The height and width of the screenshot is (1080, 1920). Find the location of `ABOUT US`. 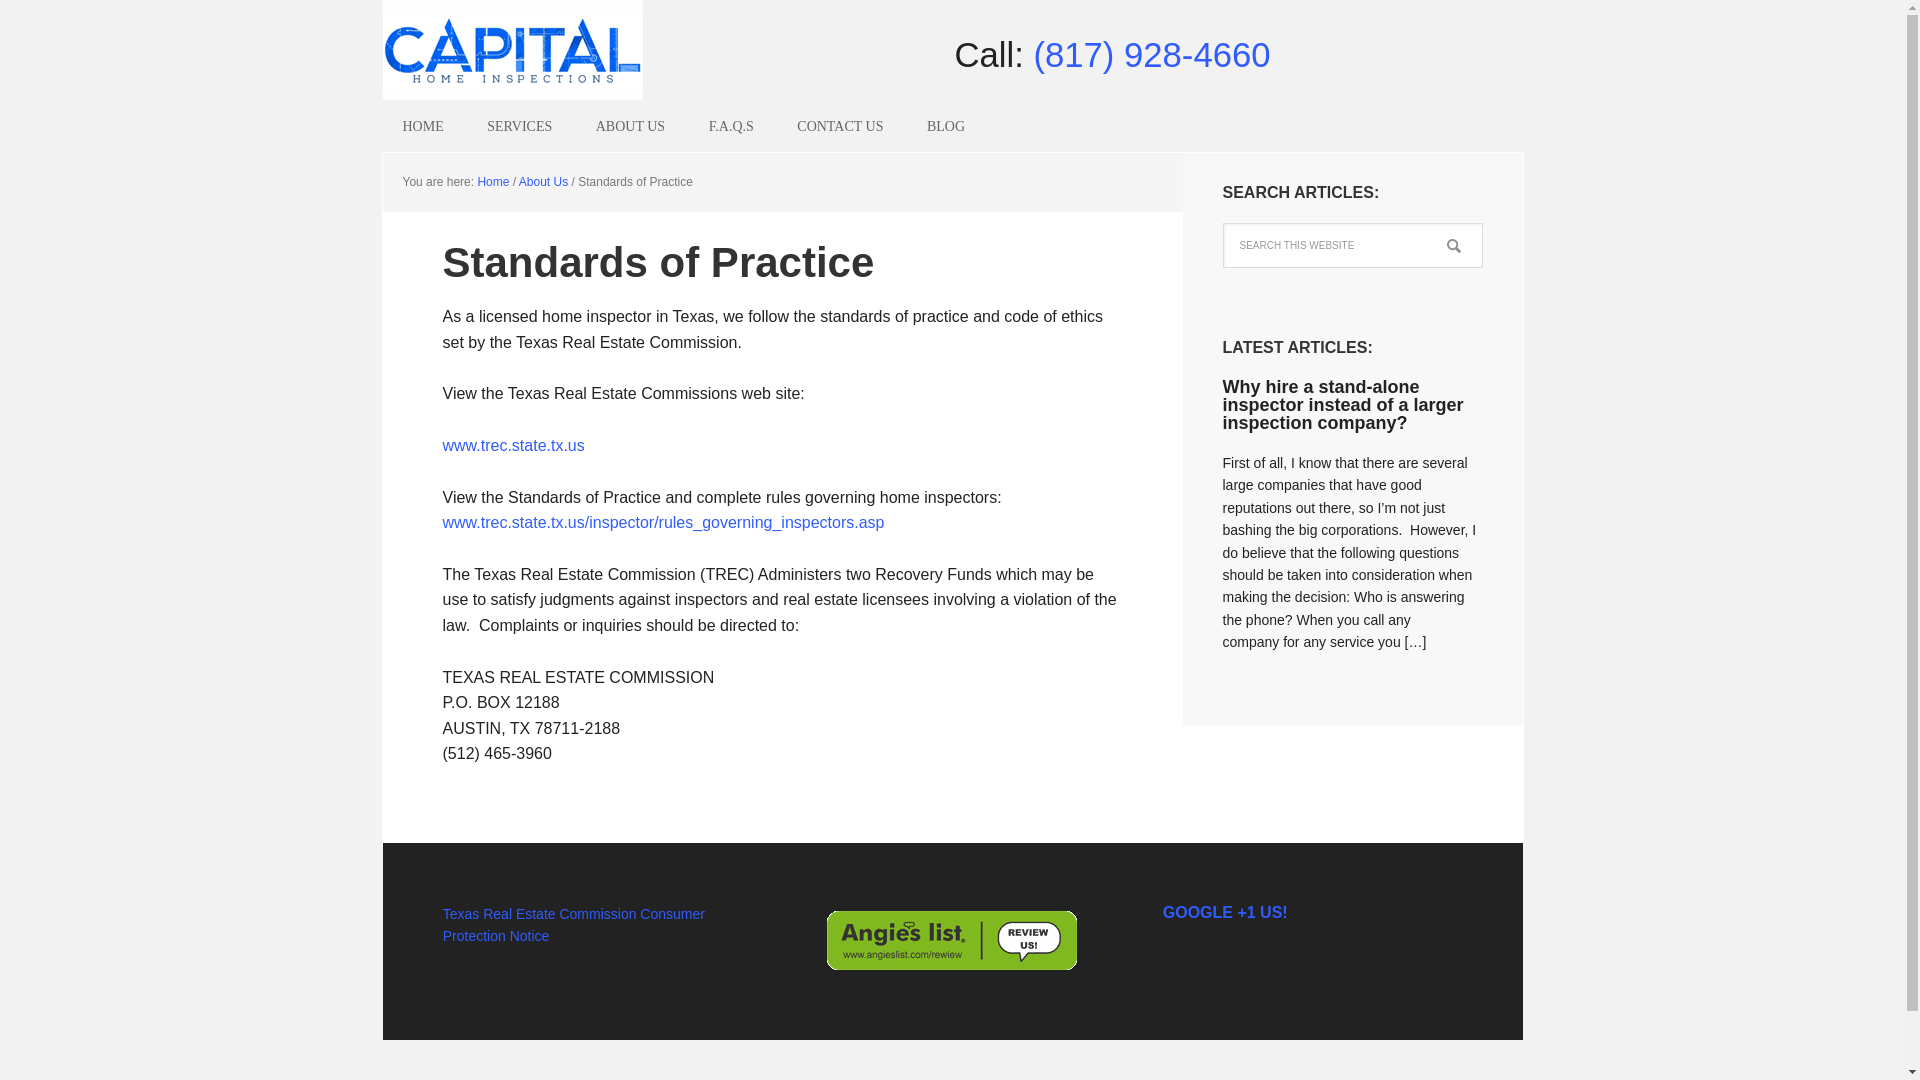

ABOUT US is located at coordinates (630, 126).